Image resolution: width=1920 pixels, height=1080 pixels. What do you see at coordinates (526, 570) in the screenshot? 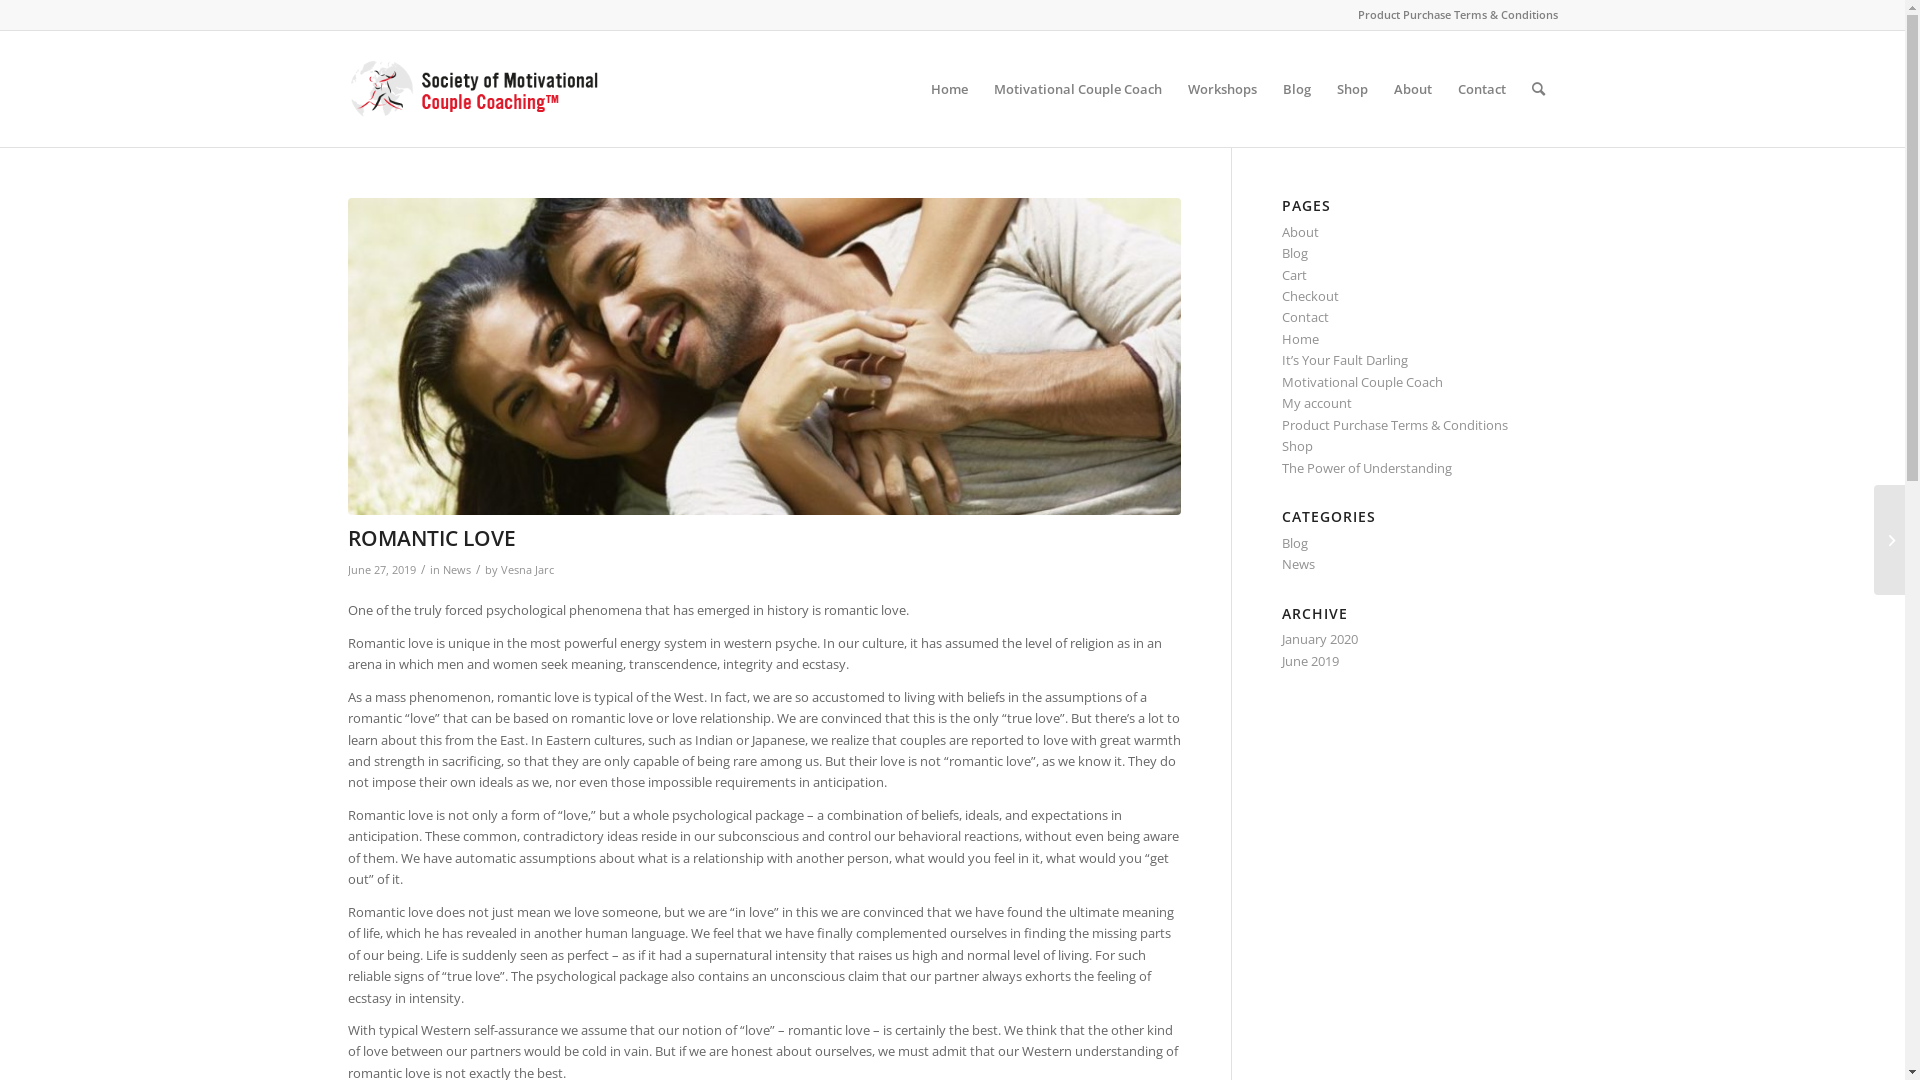
I see `Vesna Jarc` at bounding box center [526, 570].